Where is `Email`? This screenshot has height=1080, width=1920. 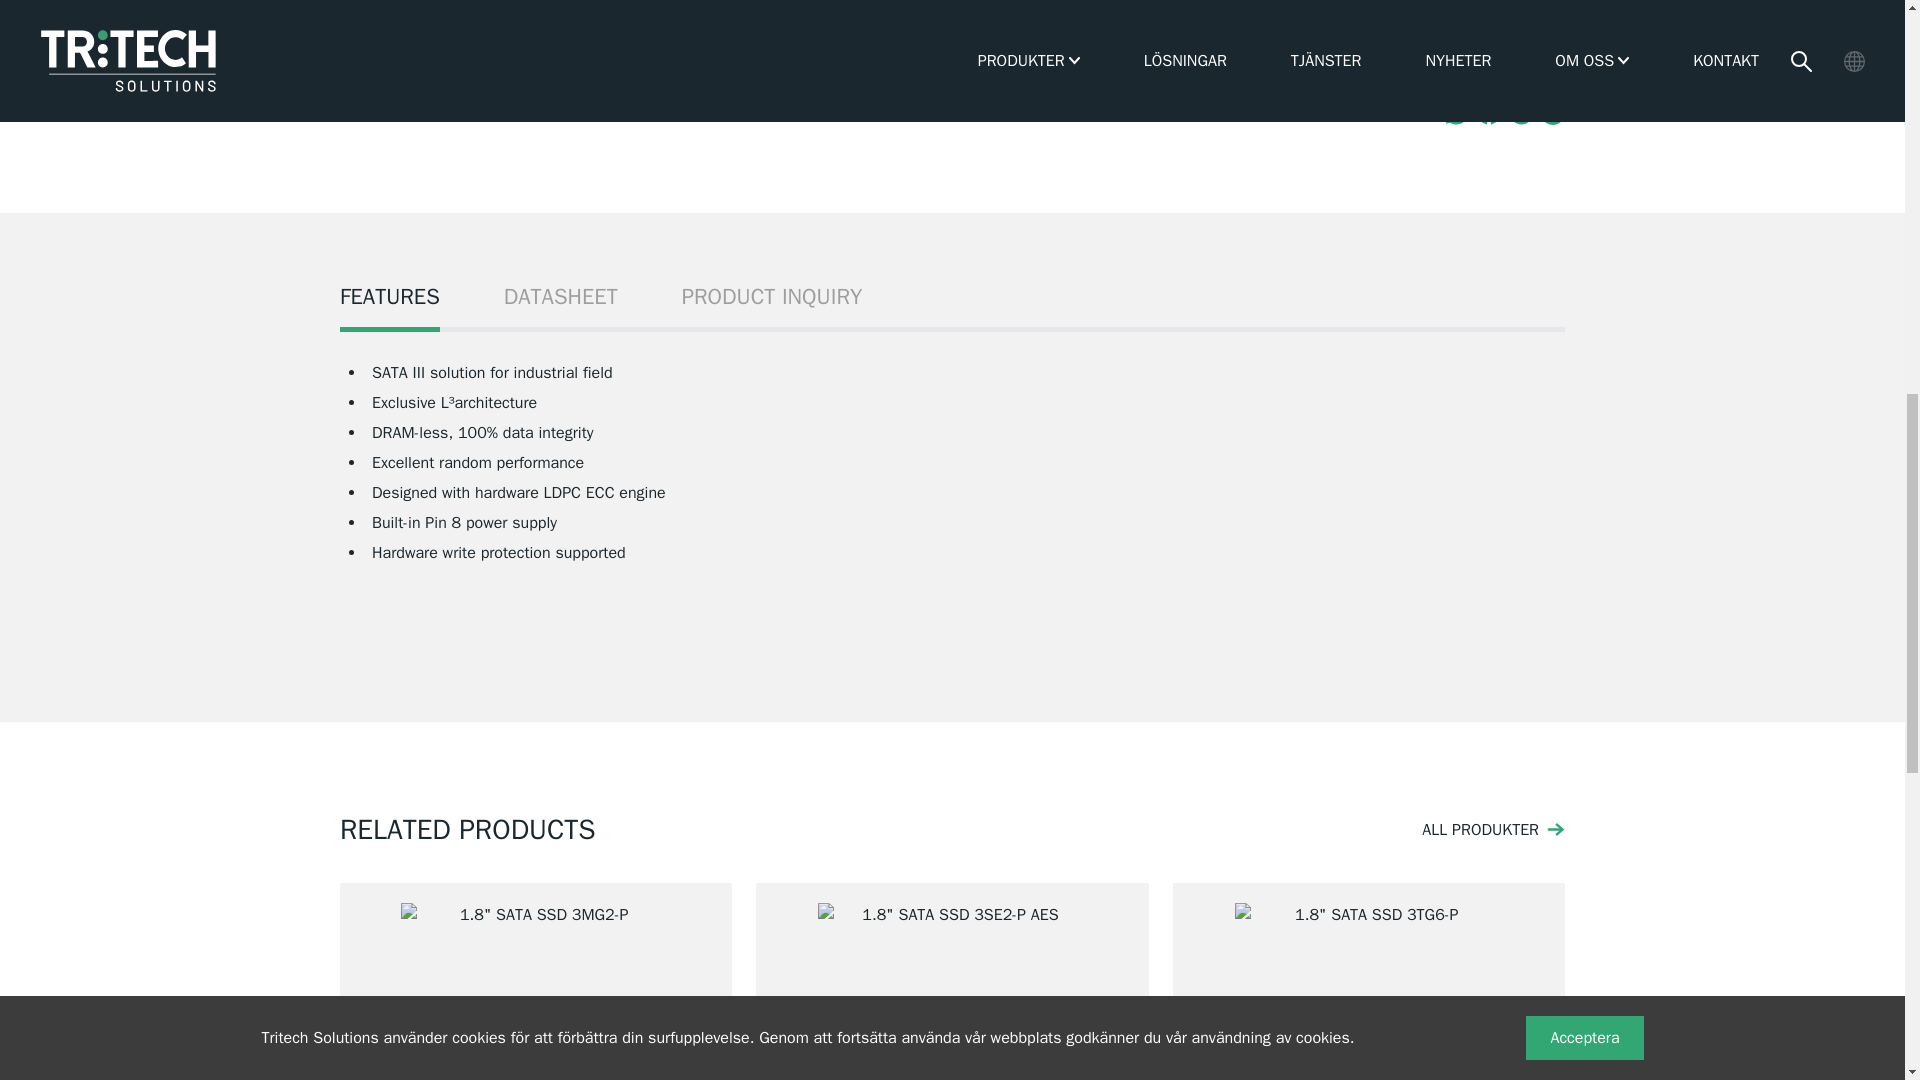 Email is located at coordinates (1552, 113).